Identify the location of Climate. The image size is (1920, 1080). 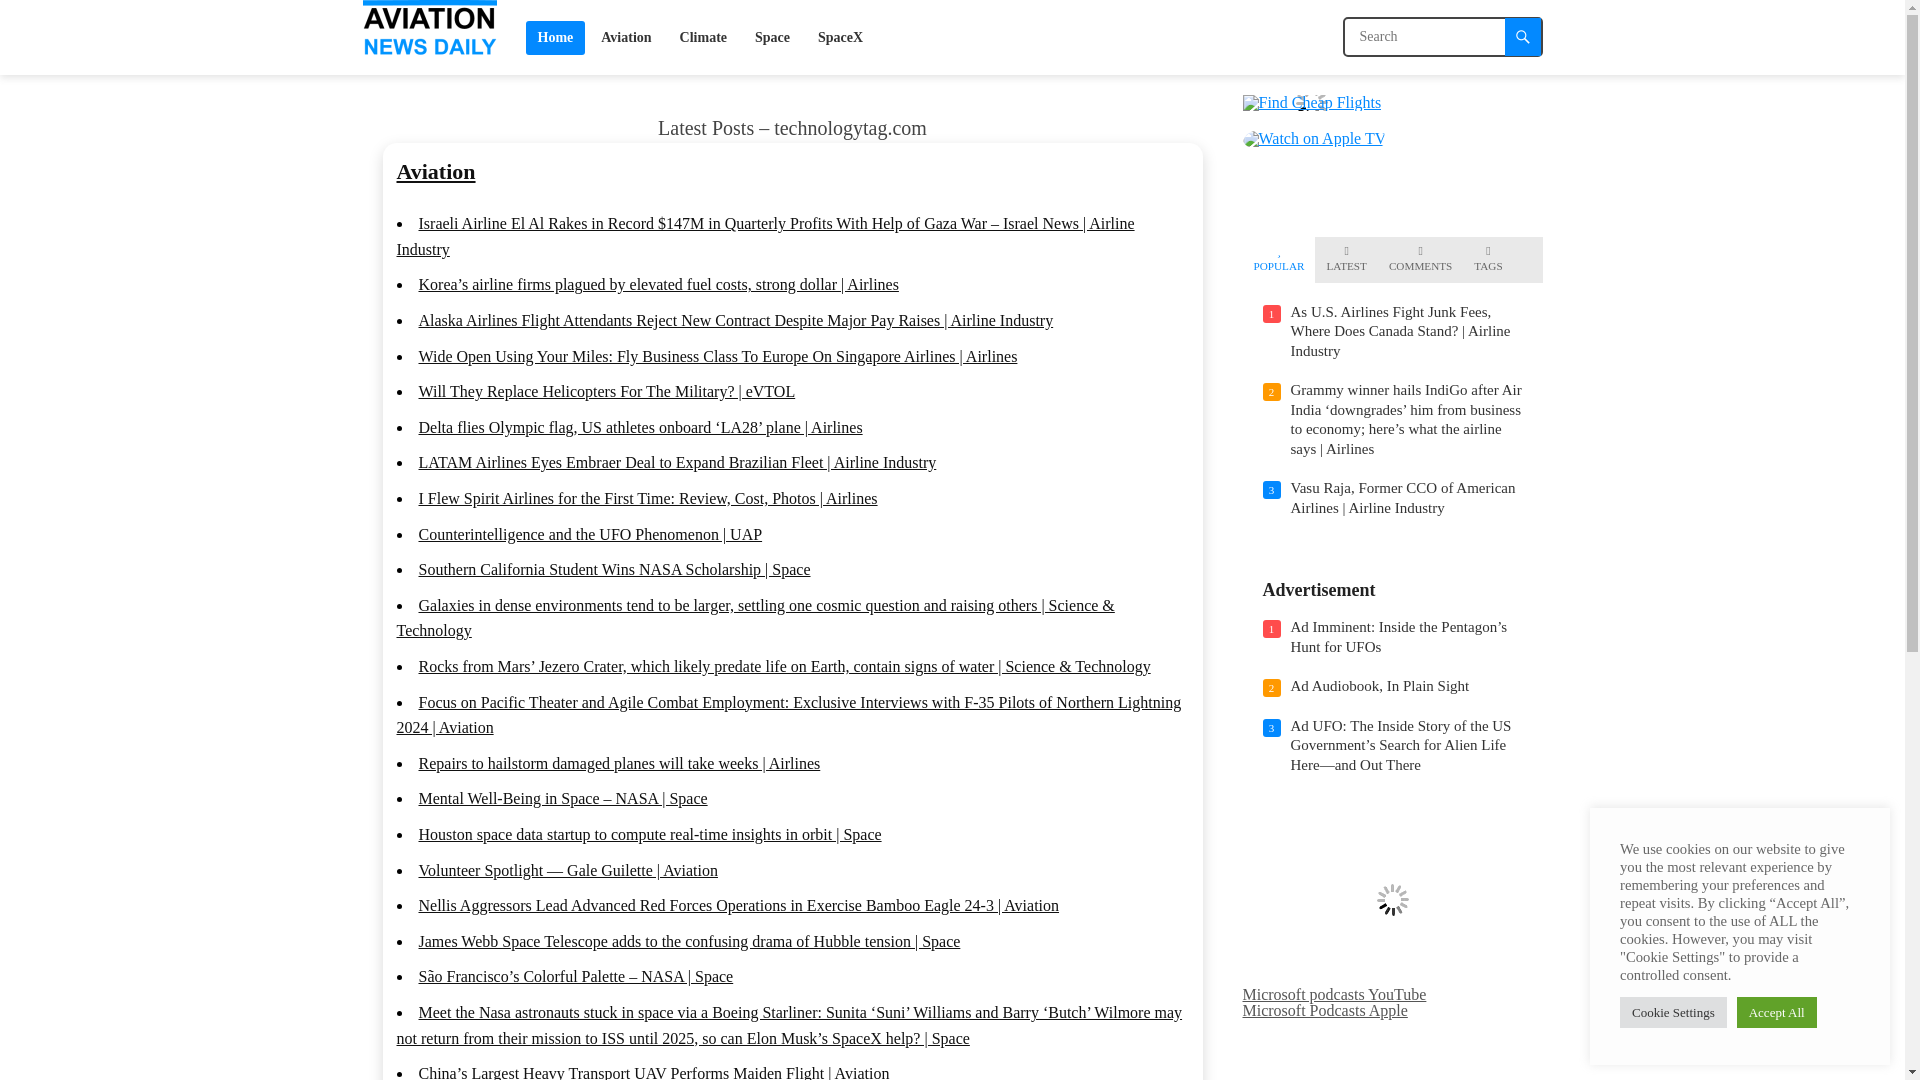
(704, 37).